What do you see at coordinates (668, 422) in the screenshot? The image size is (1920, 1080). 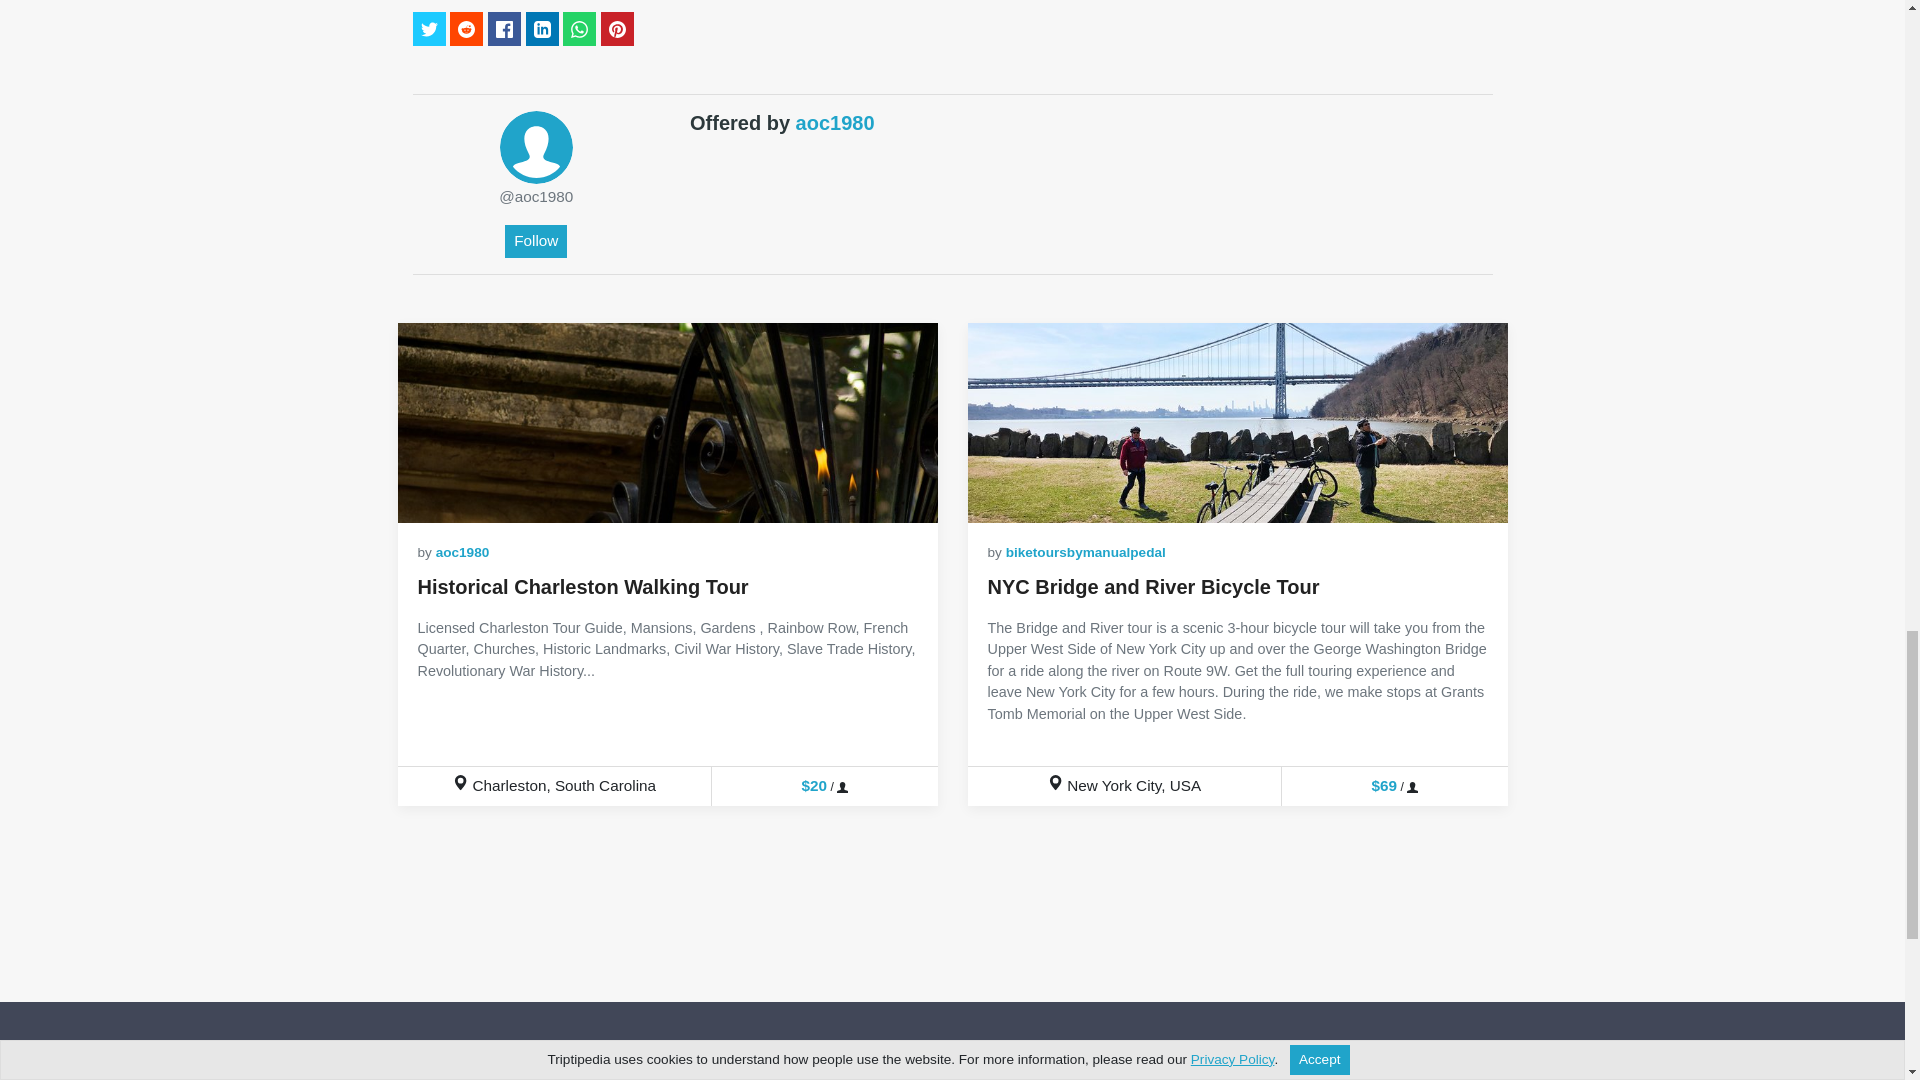 I see `Historical Charleston Walking Tour` at bounding box center [668, 422].